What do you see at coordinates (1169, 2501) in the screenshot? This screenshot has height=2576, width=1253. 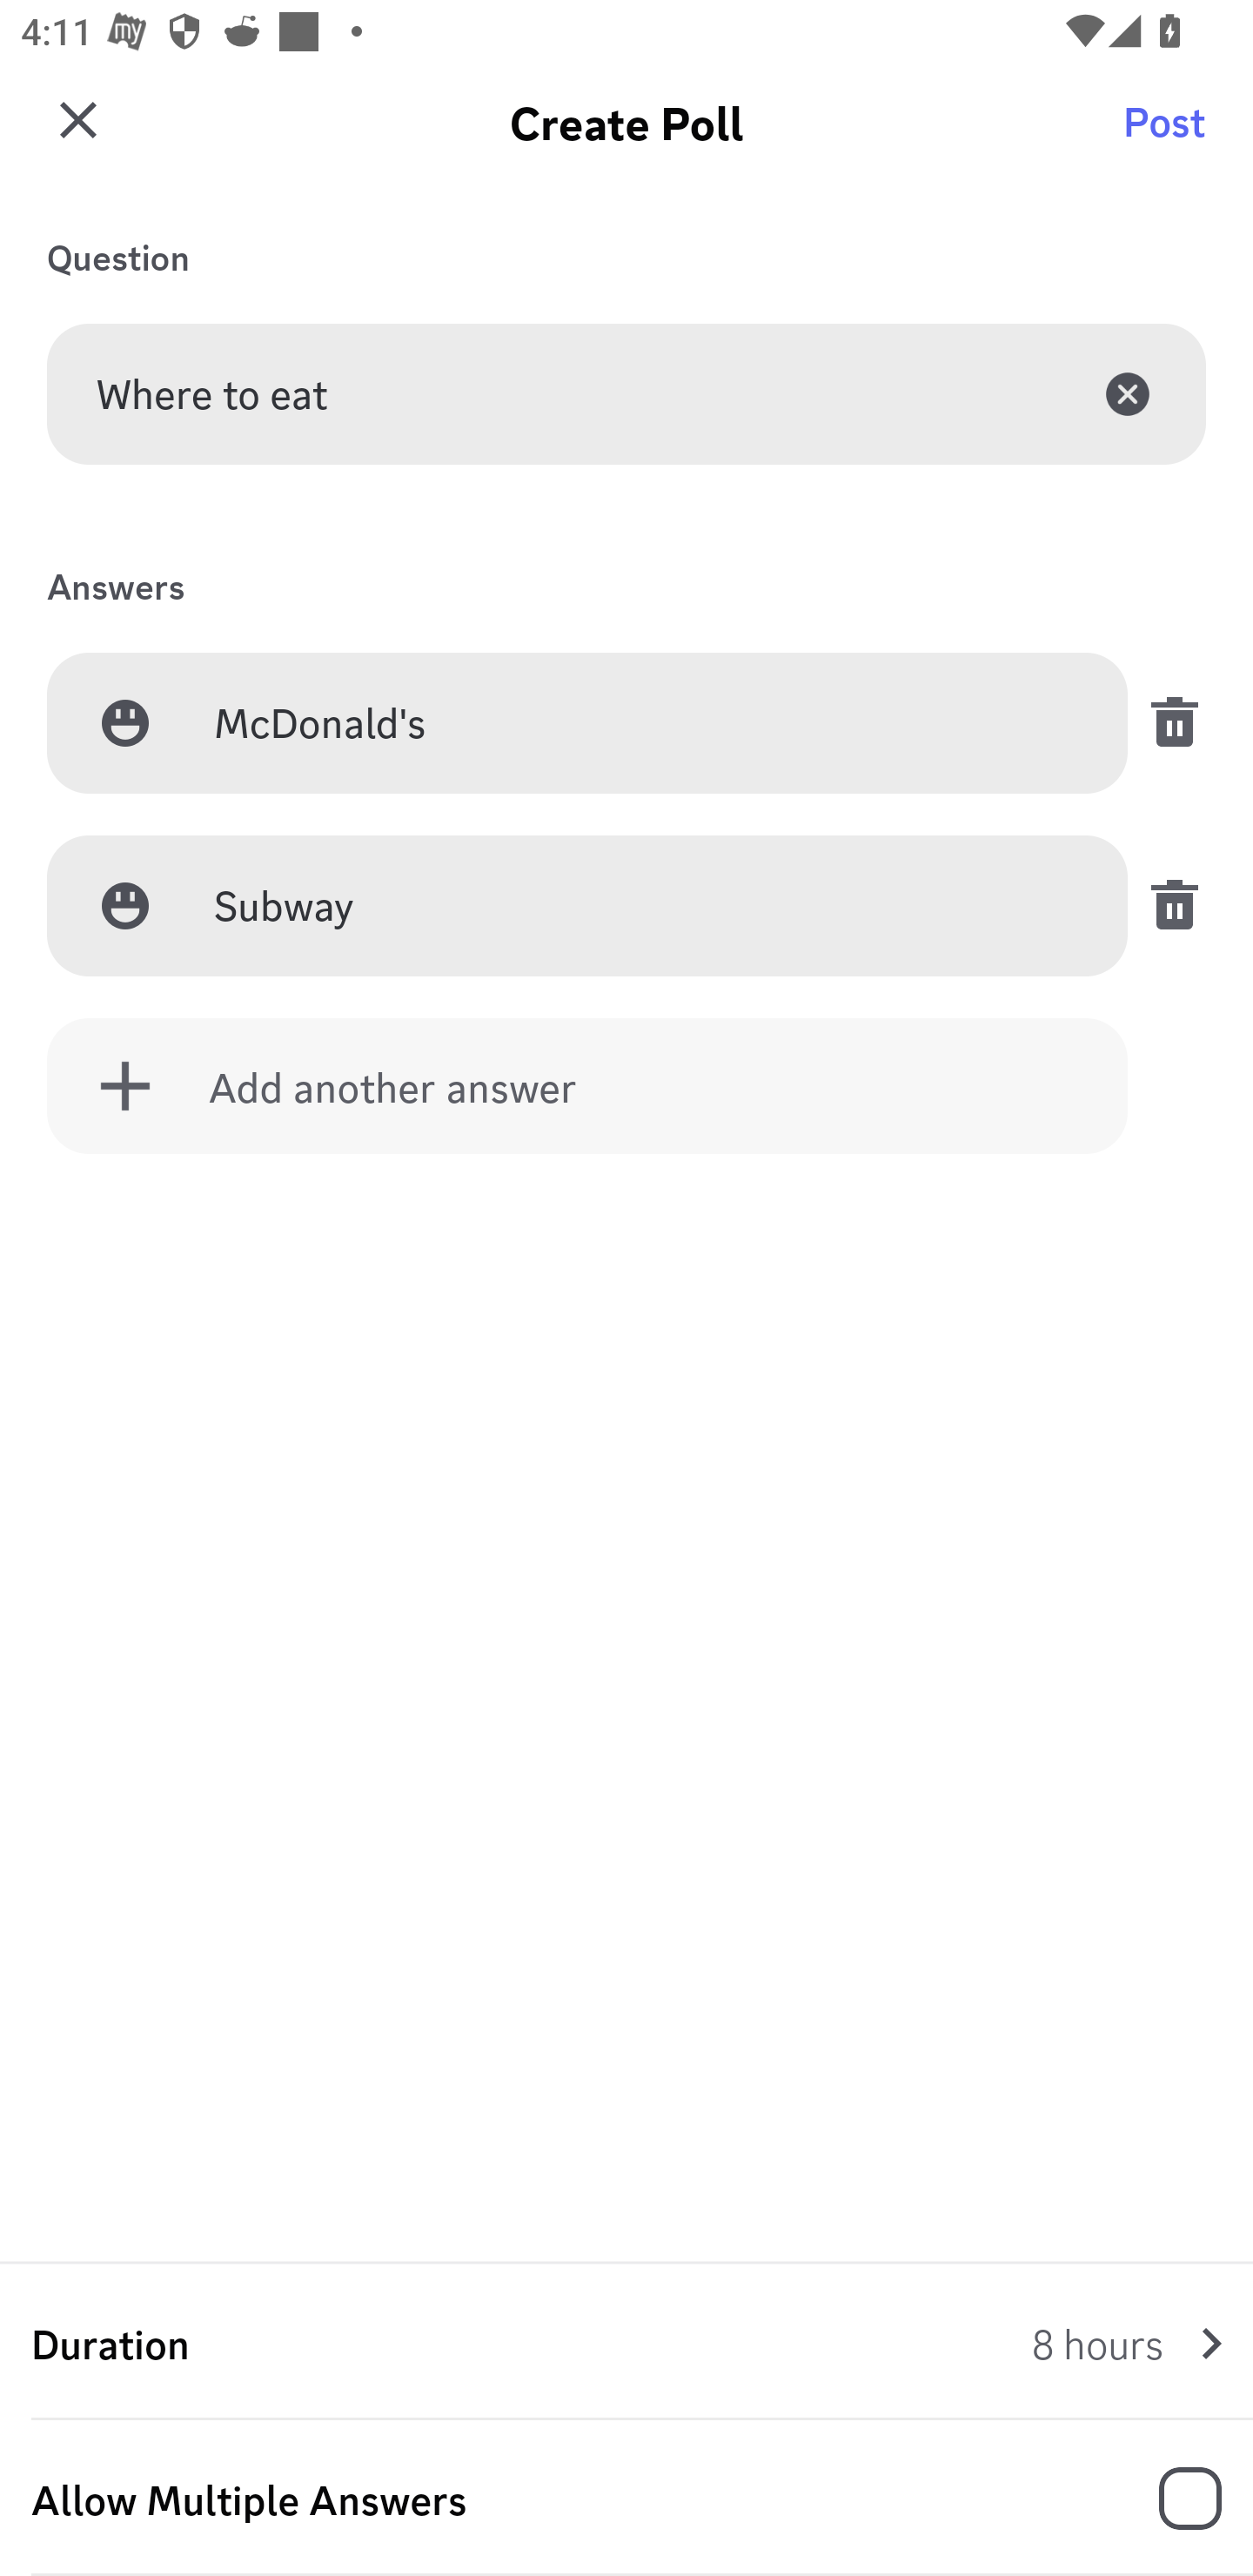 I see `Record Voice Message` at bounding box center [1169, 2501].